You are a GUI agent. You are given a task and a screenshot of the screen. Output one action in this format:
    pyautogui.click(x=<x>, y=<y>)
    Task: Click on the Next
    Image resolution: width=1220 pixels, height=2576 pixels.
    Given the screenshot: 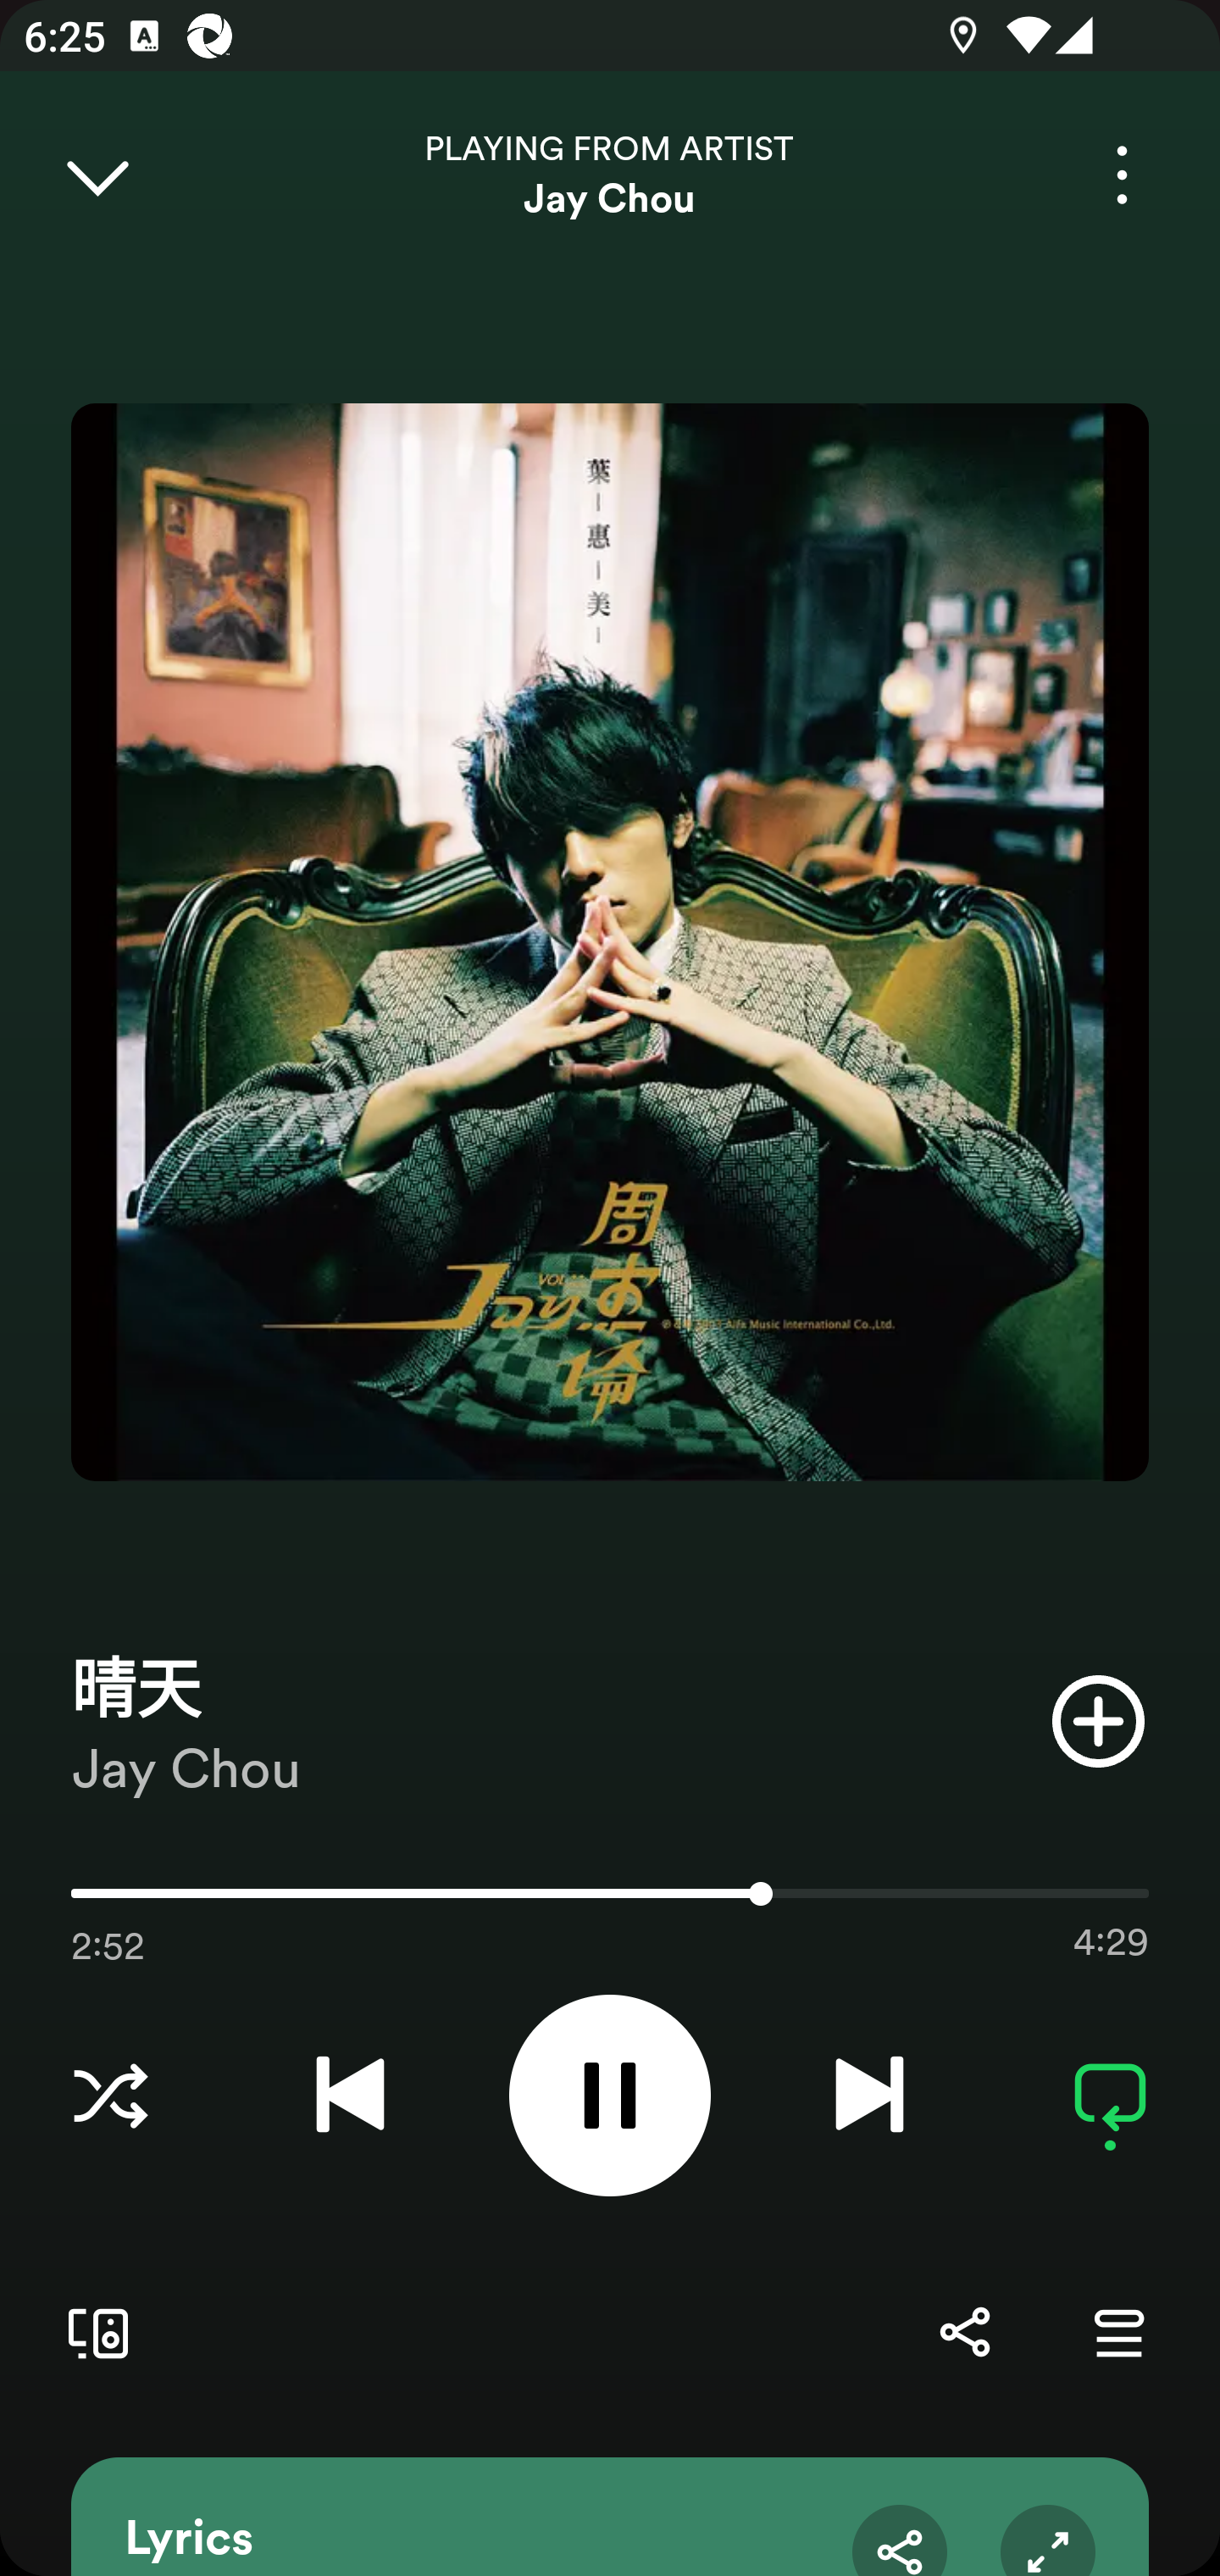 What is the action you would take?
    pyautogui.click(x=869, y=2095)
    